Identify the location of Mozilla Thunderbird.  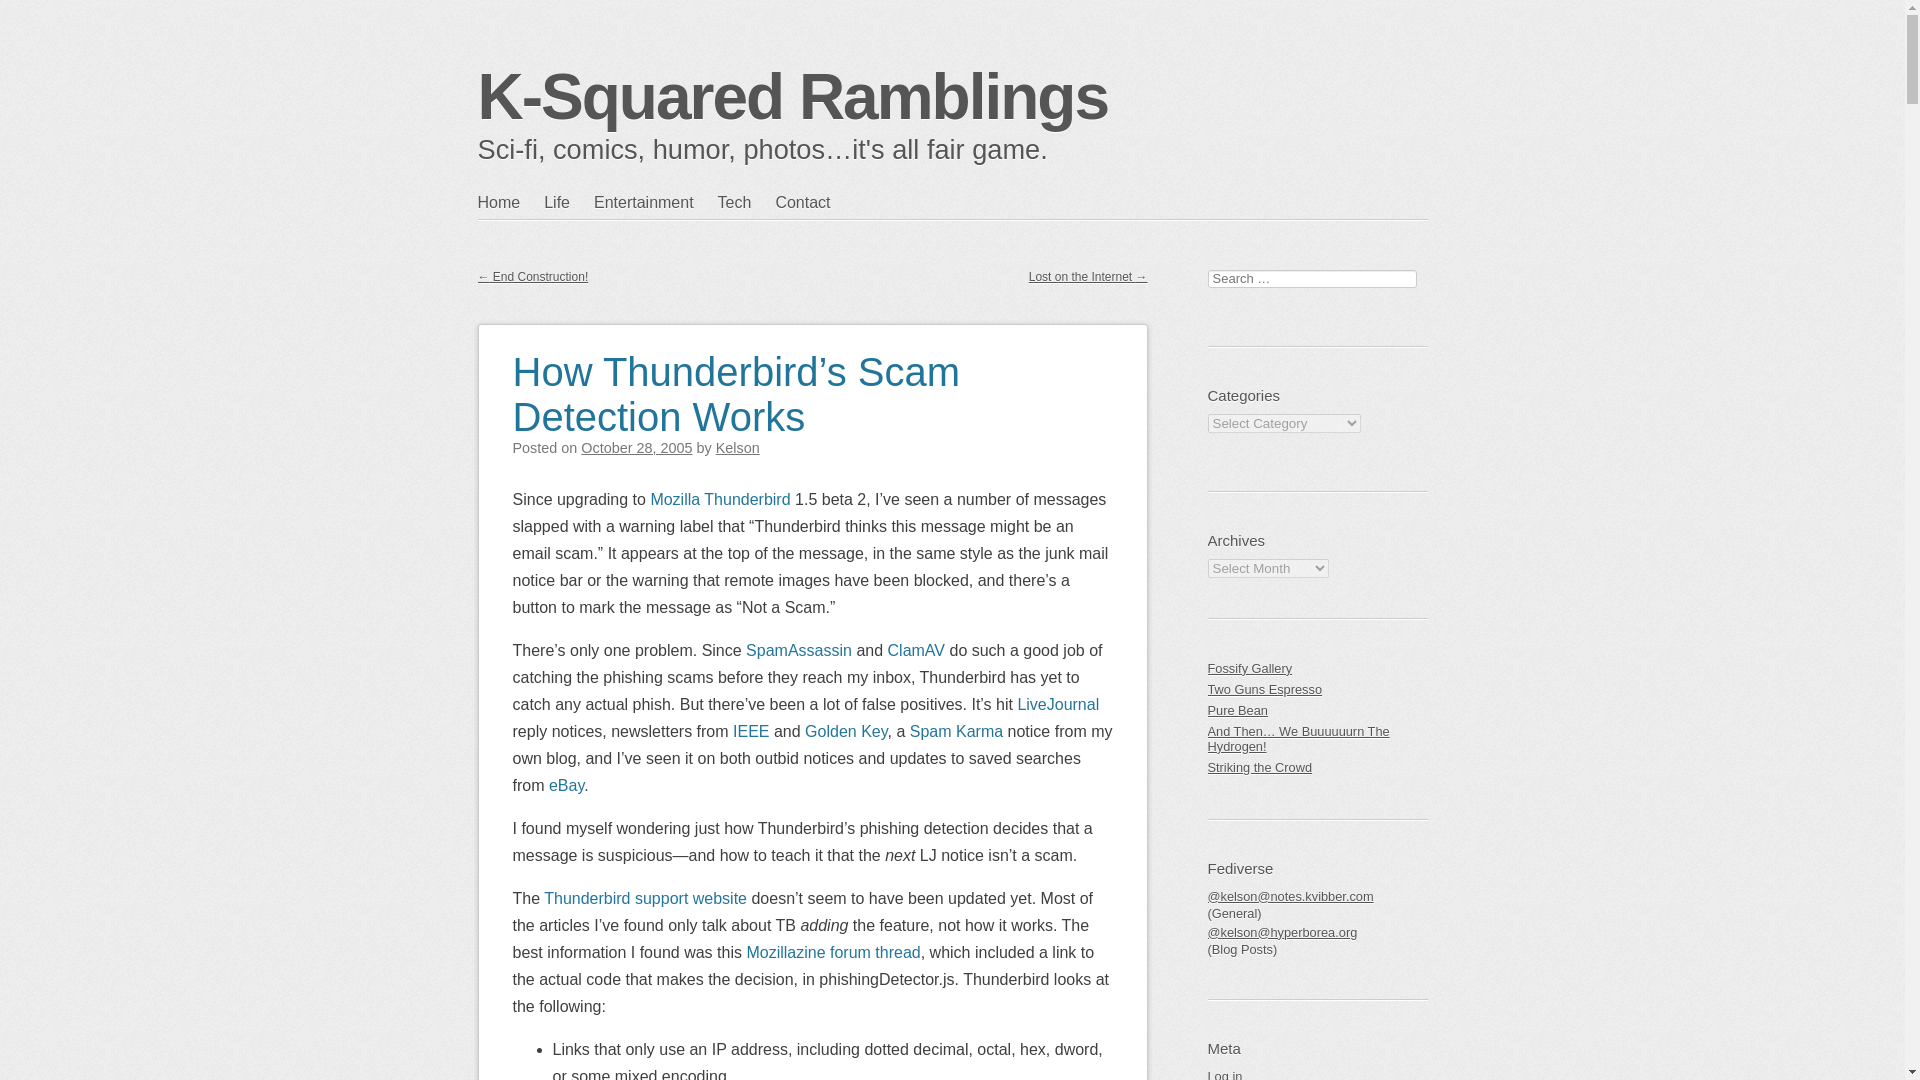
(720, 499).